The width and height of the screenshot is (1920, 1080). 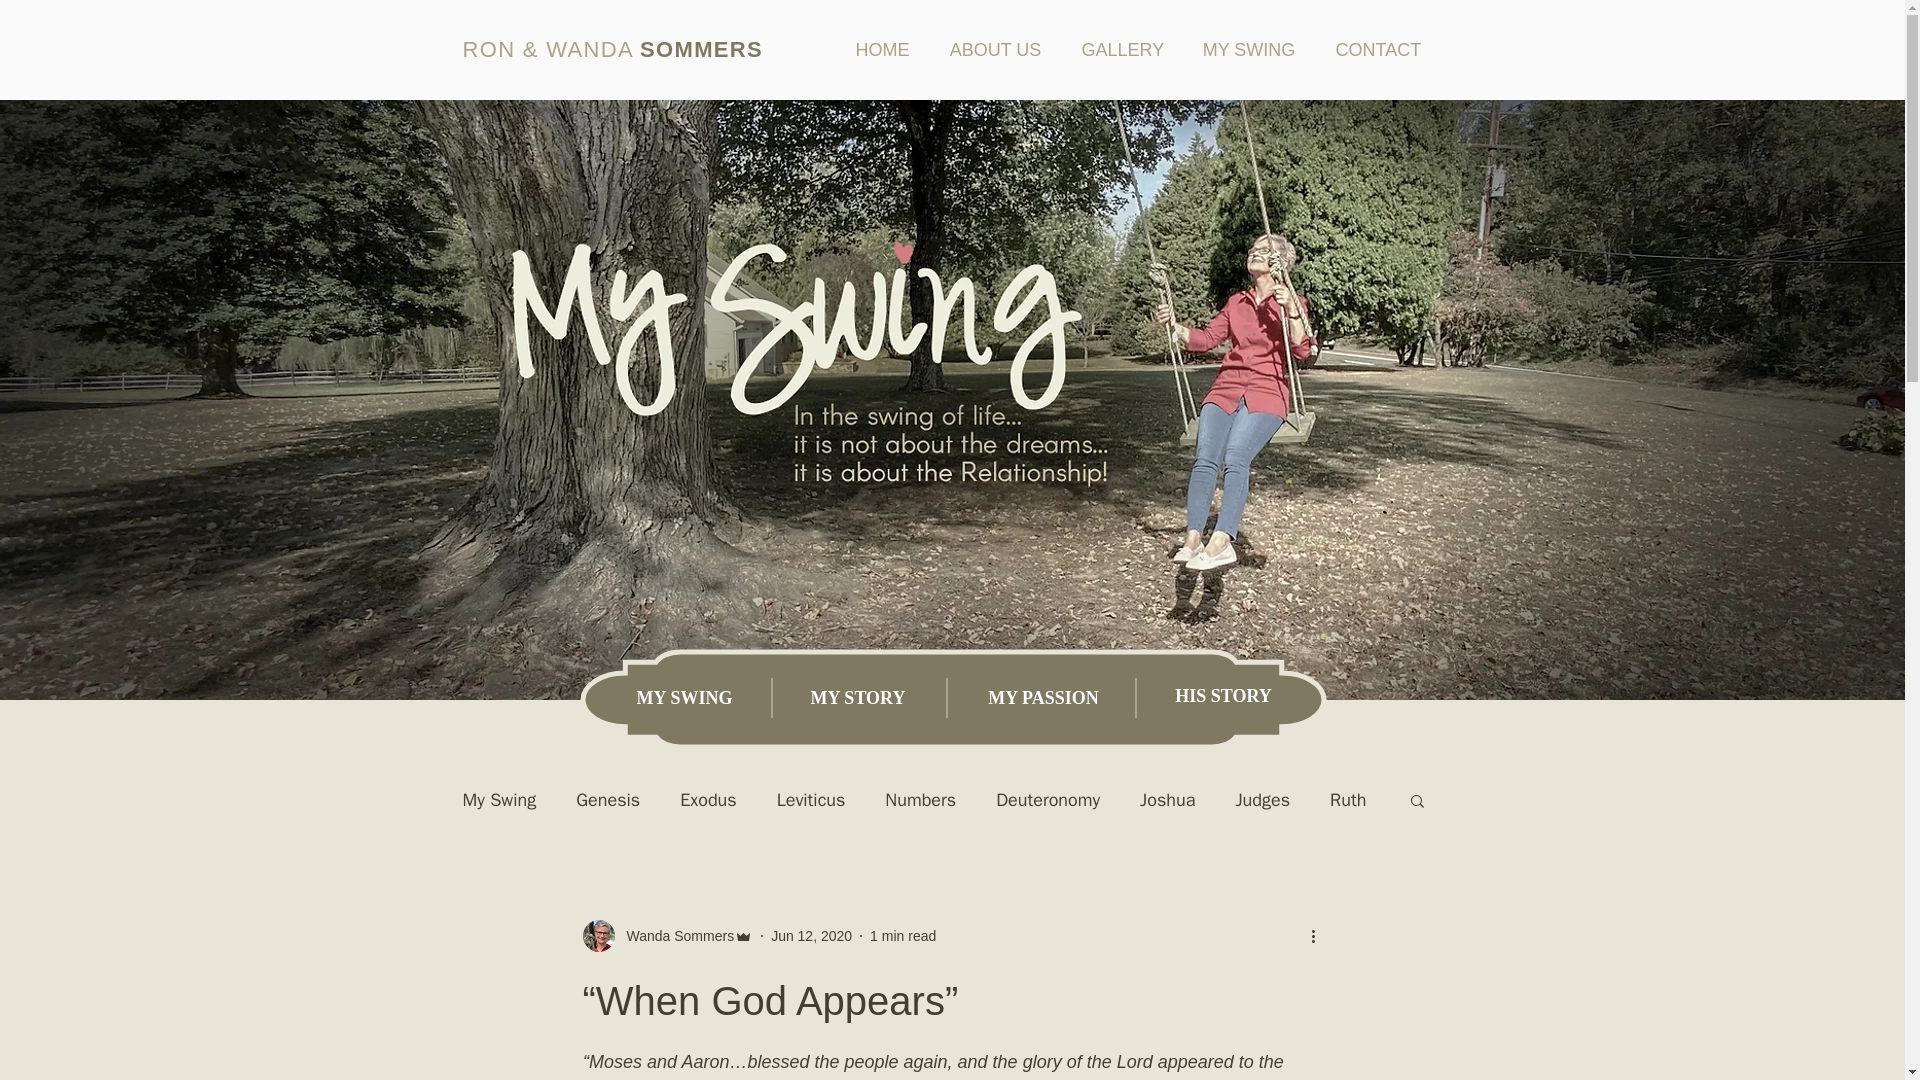 I want to click on ABOUT US, so click(x=995, y=48).